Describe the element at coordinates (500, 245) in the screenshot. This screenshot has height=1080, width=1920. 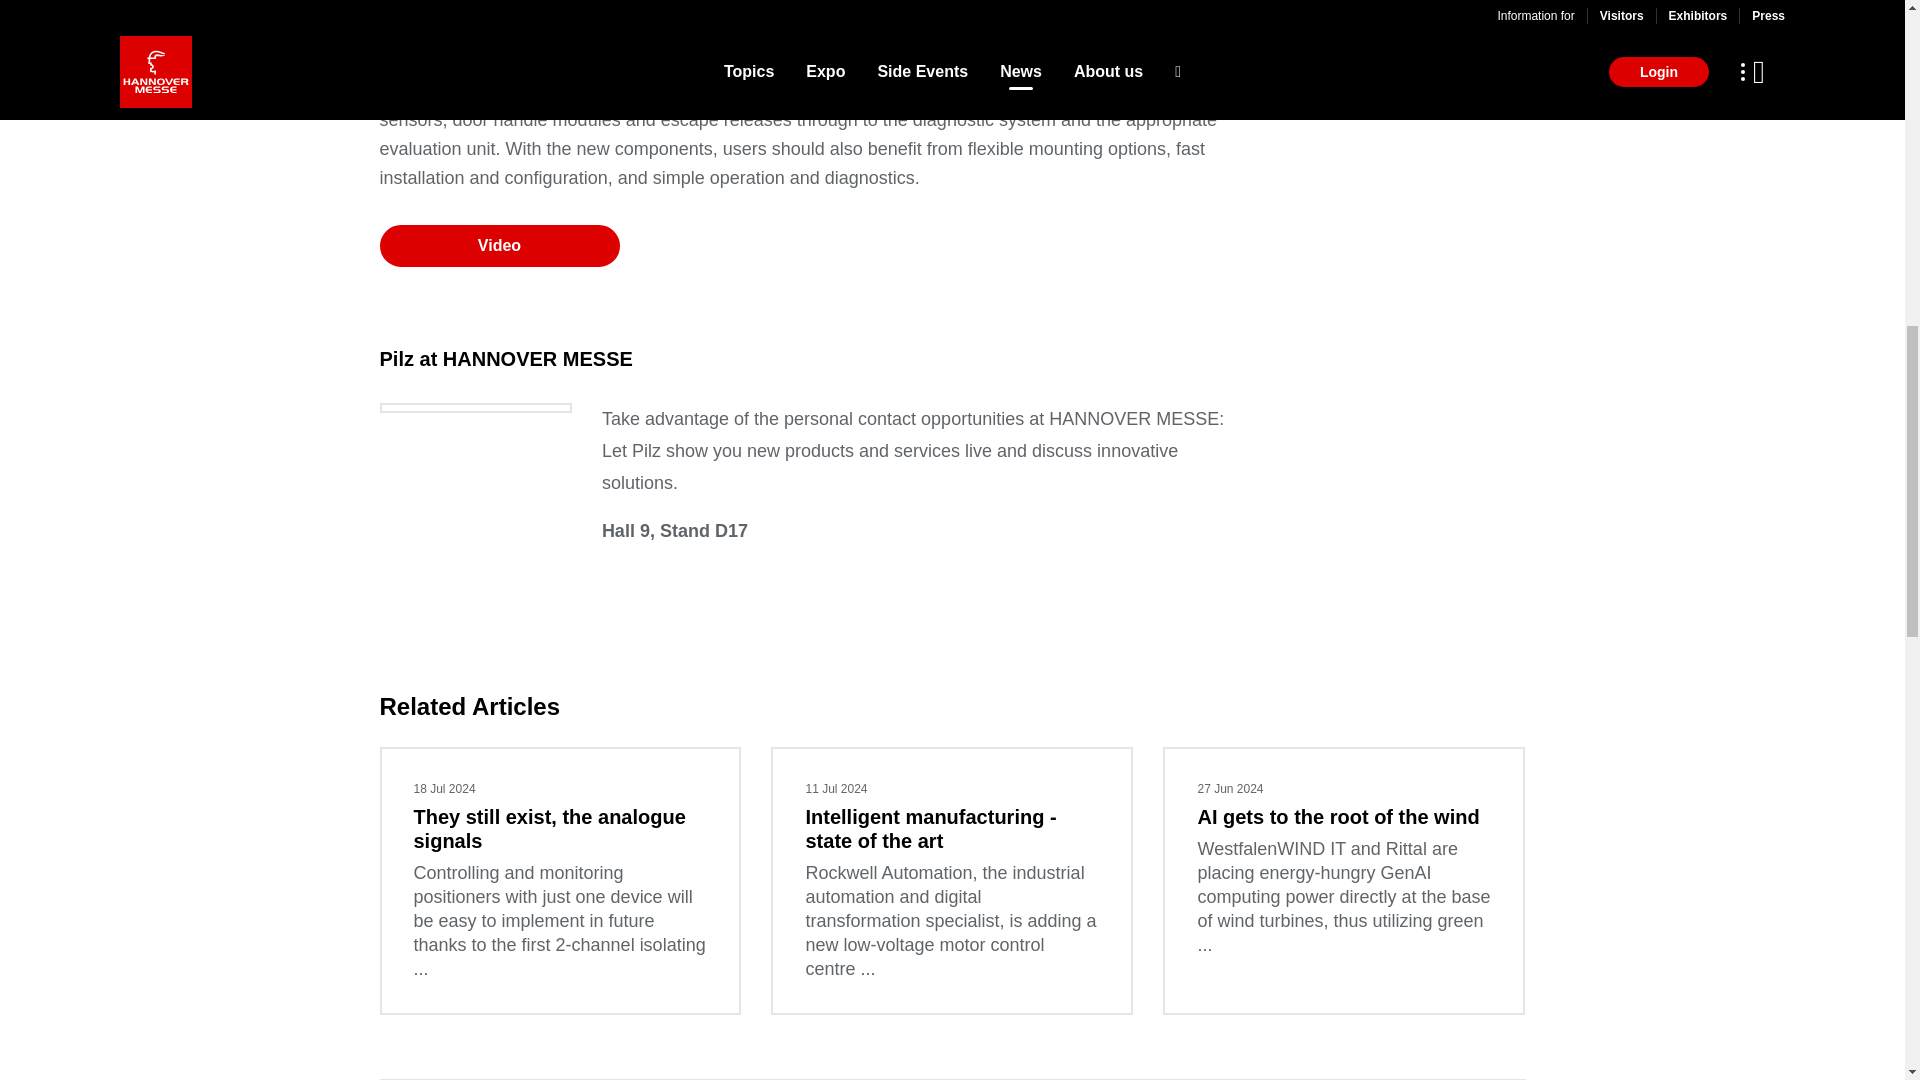
I see `Video` at that location.